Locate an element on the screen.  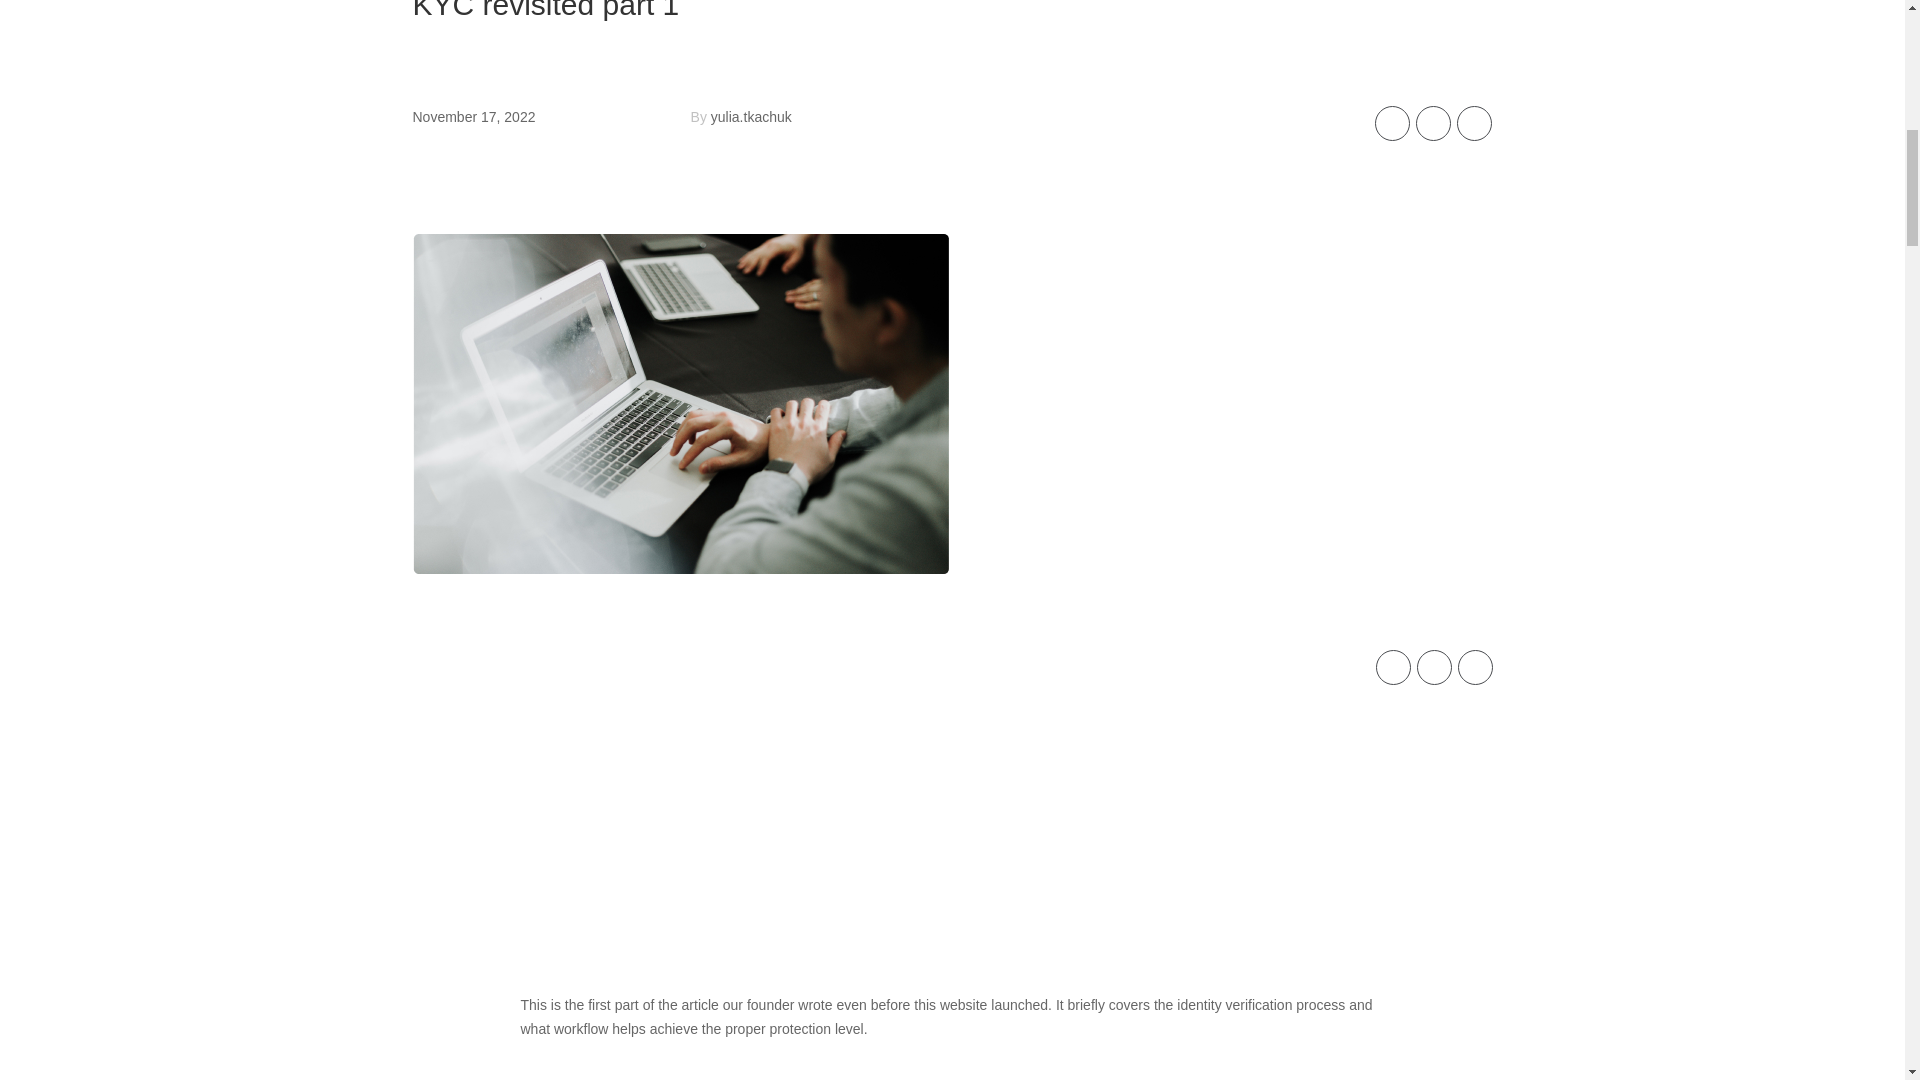
ln is located at coordinates (1394, 667).